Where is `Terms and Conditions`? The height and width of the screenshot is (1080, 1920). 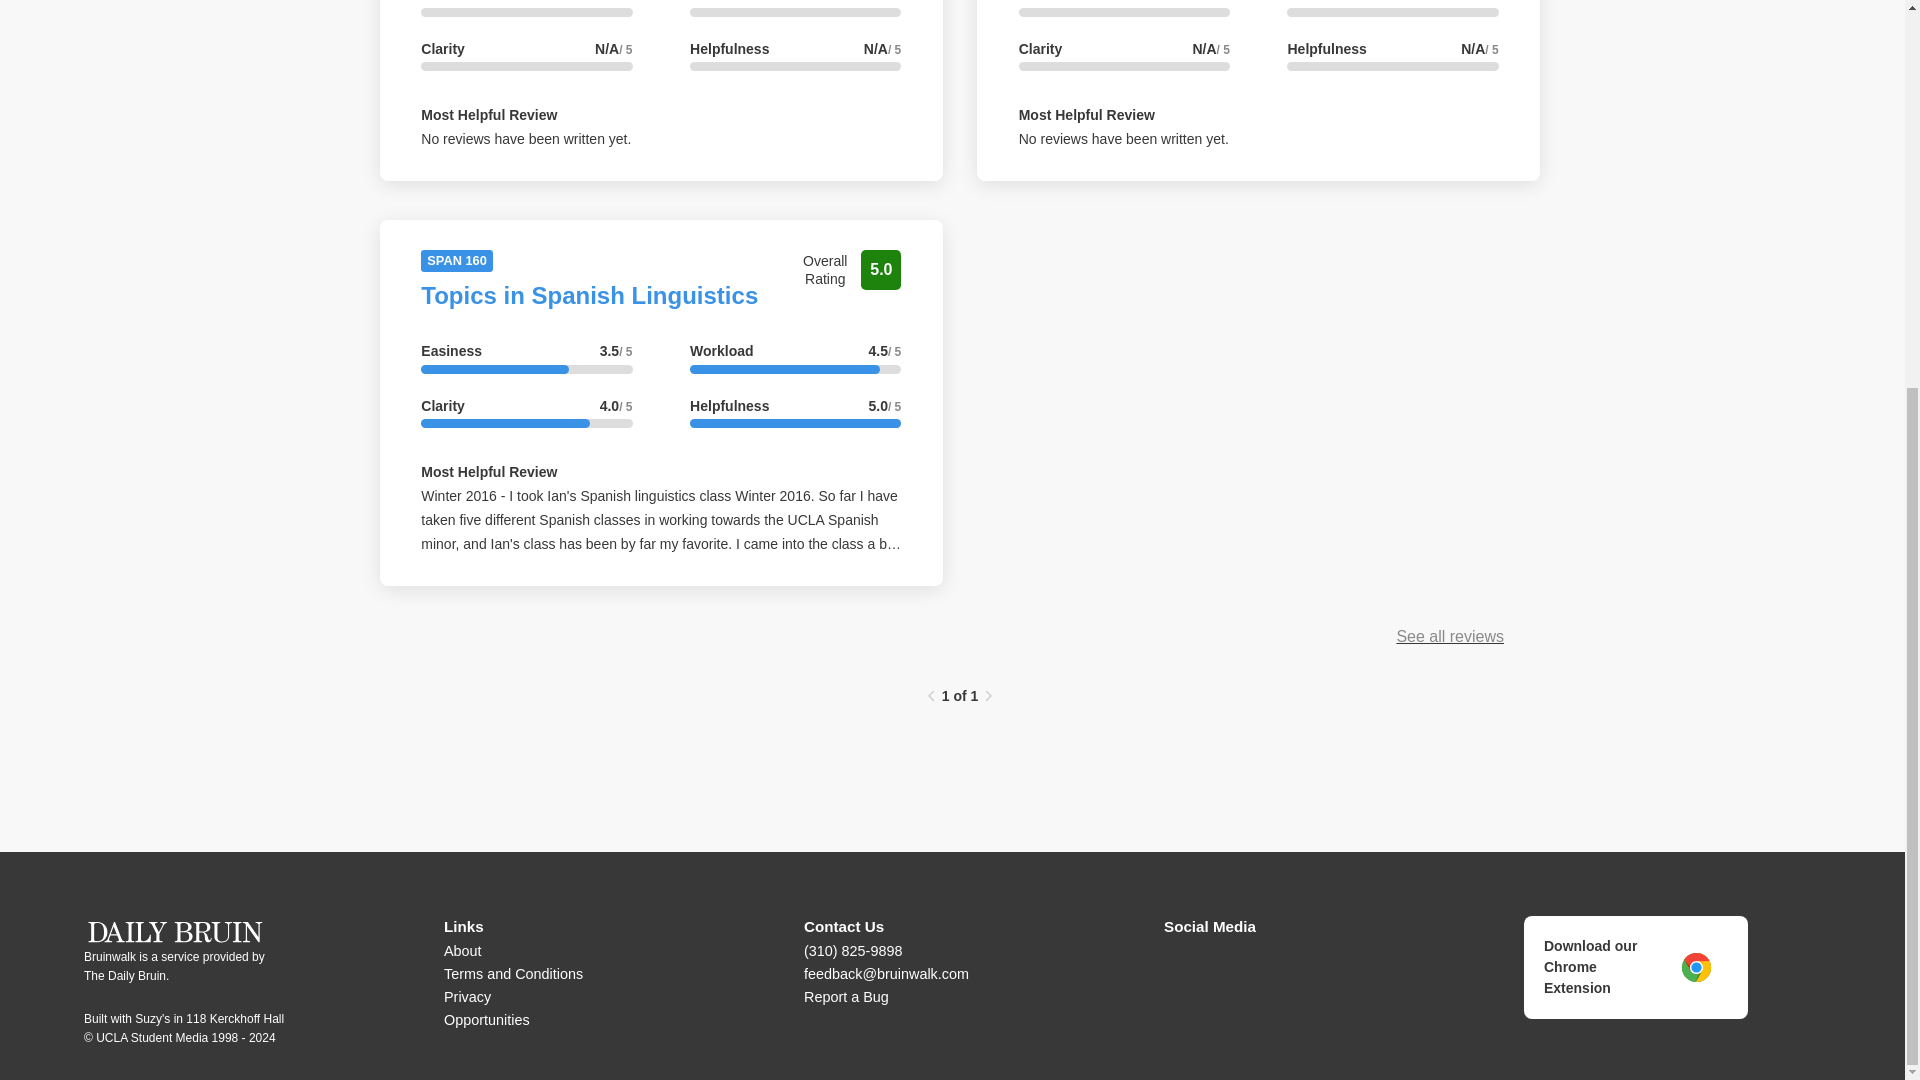 Terms and Conditions is located at coordinates (513, 973).